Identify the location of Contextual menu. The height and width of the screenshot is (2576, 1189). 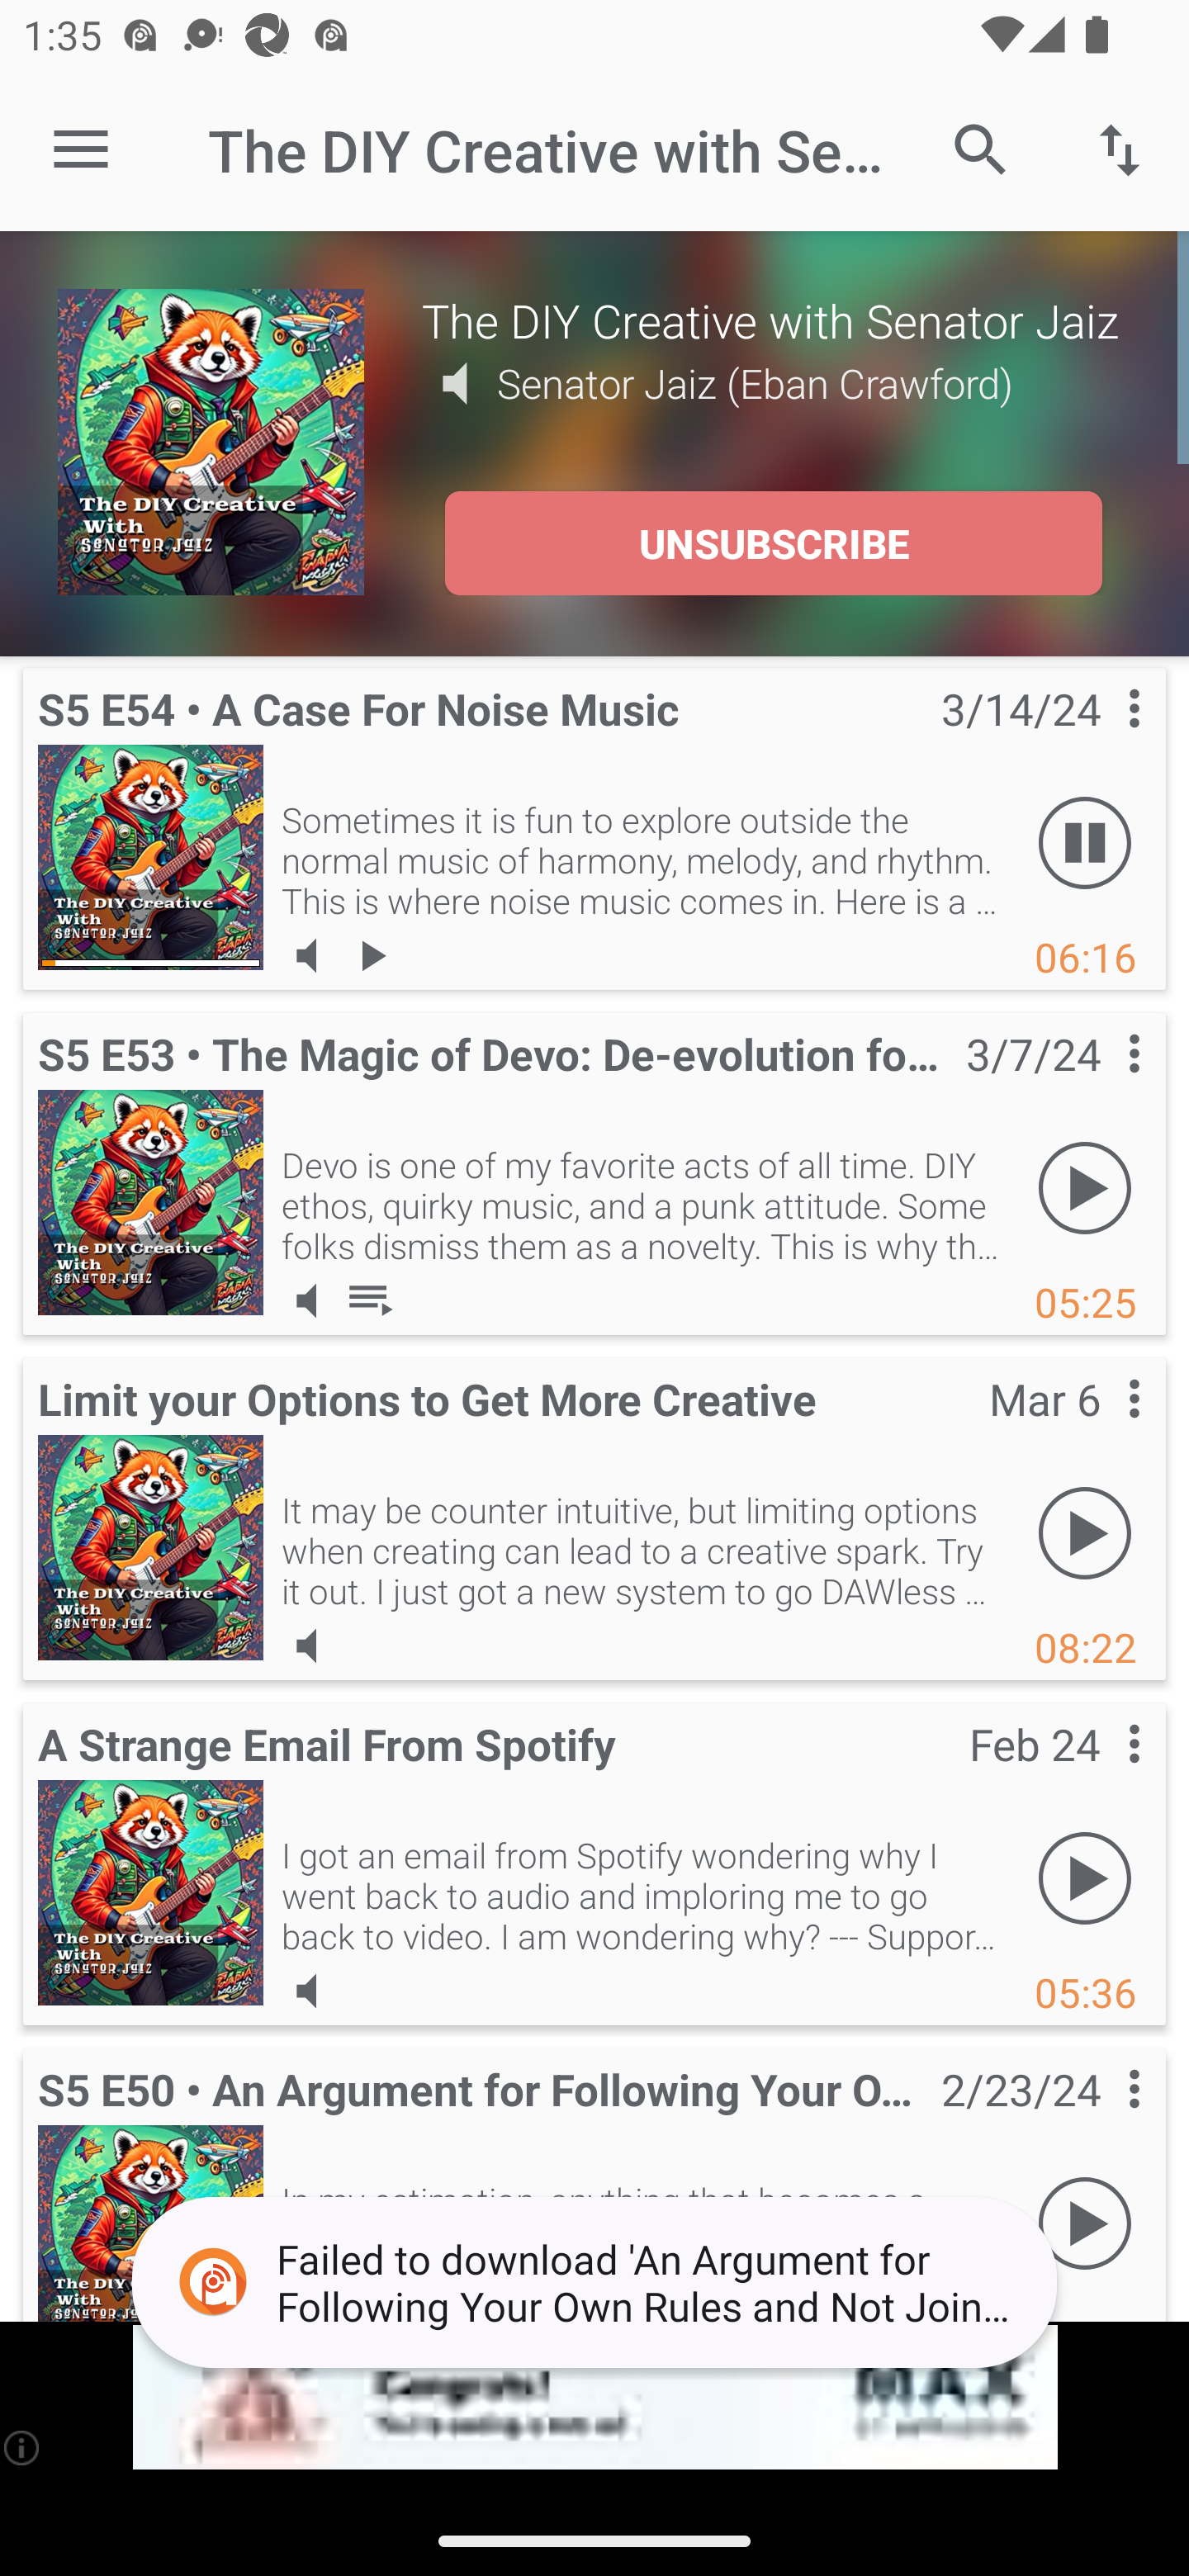
(1098, 741).